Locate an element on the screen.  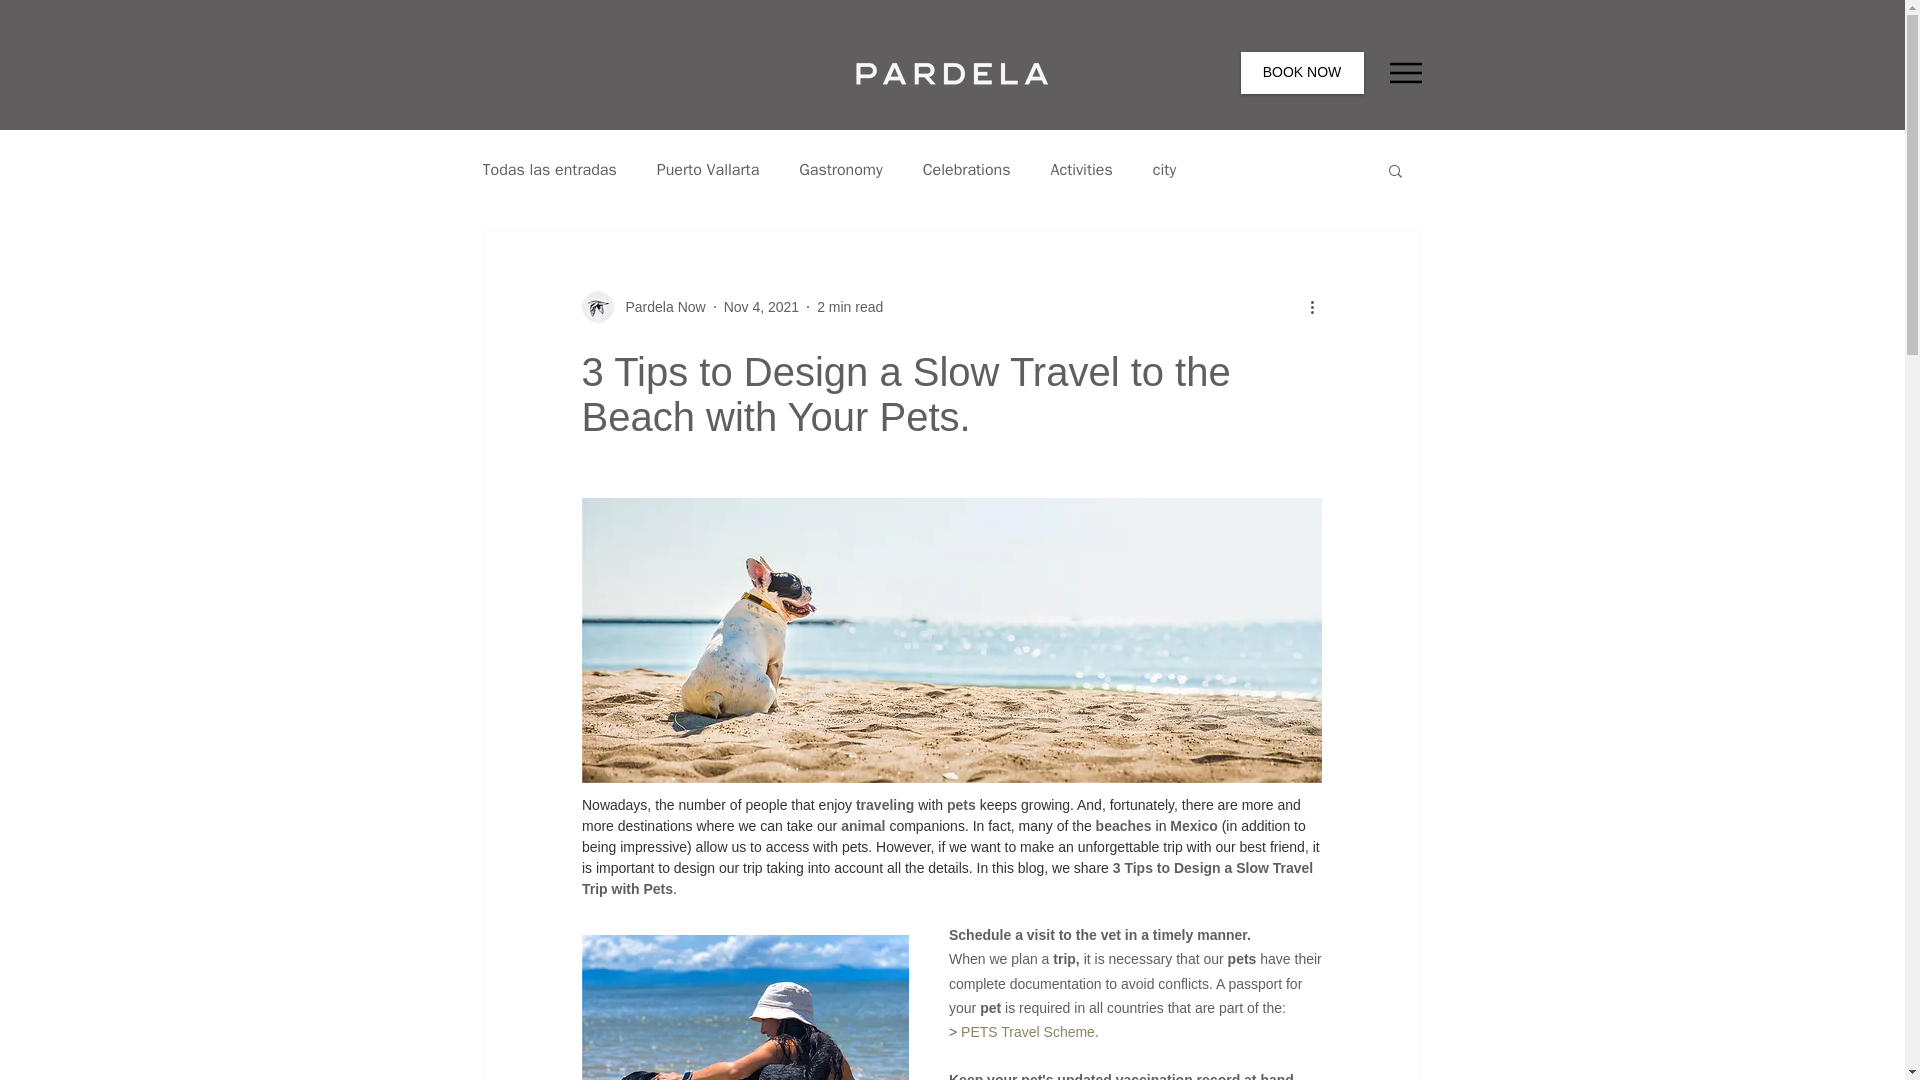
Gastronomy is located at coordinates (840, 170).